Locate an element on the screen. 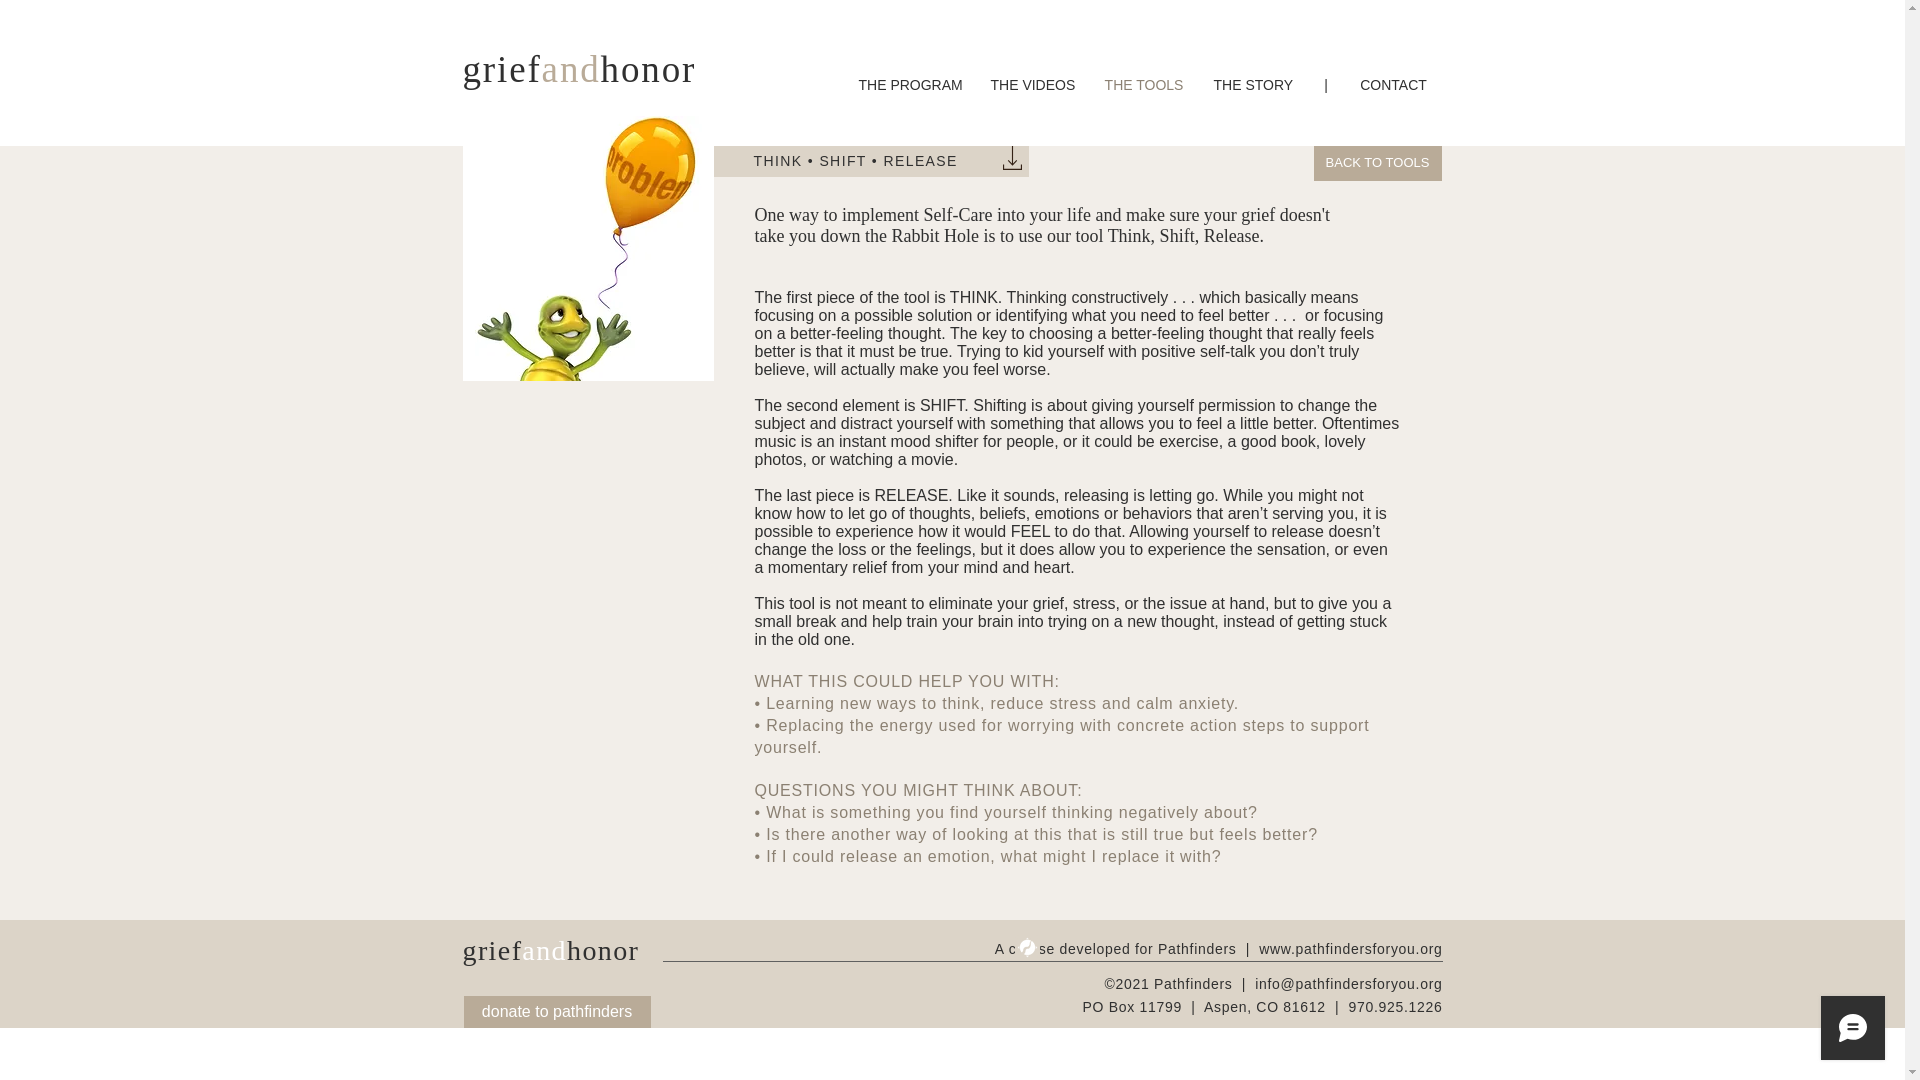 This screenshot has height=1080, width=1920. CONTACT is located at coordinates (1392, 85).